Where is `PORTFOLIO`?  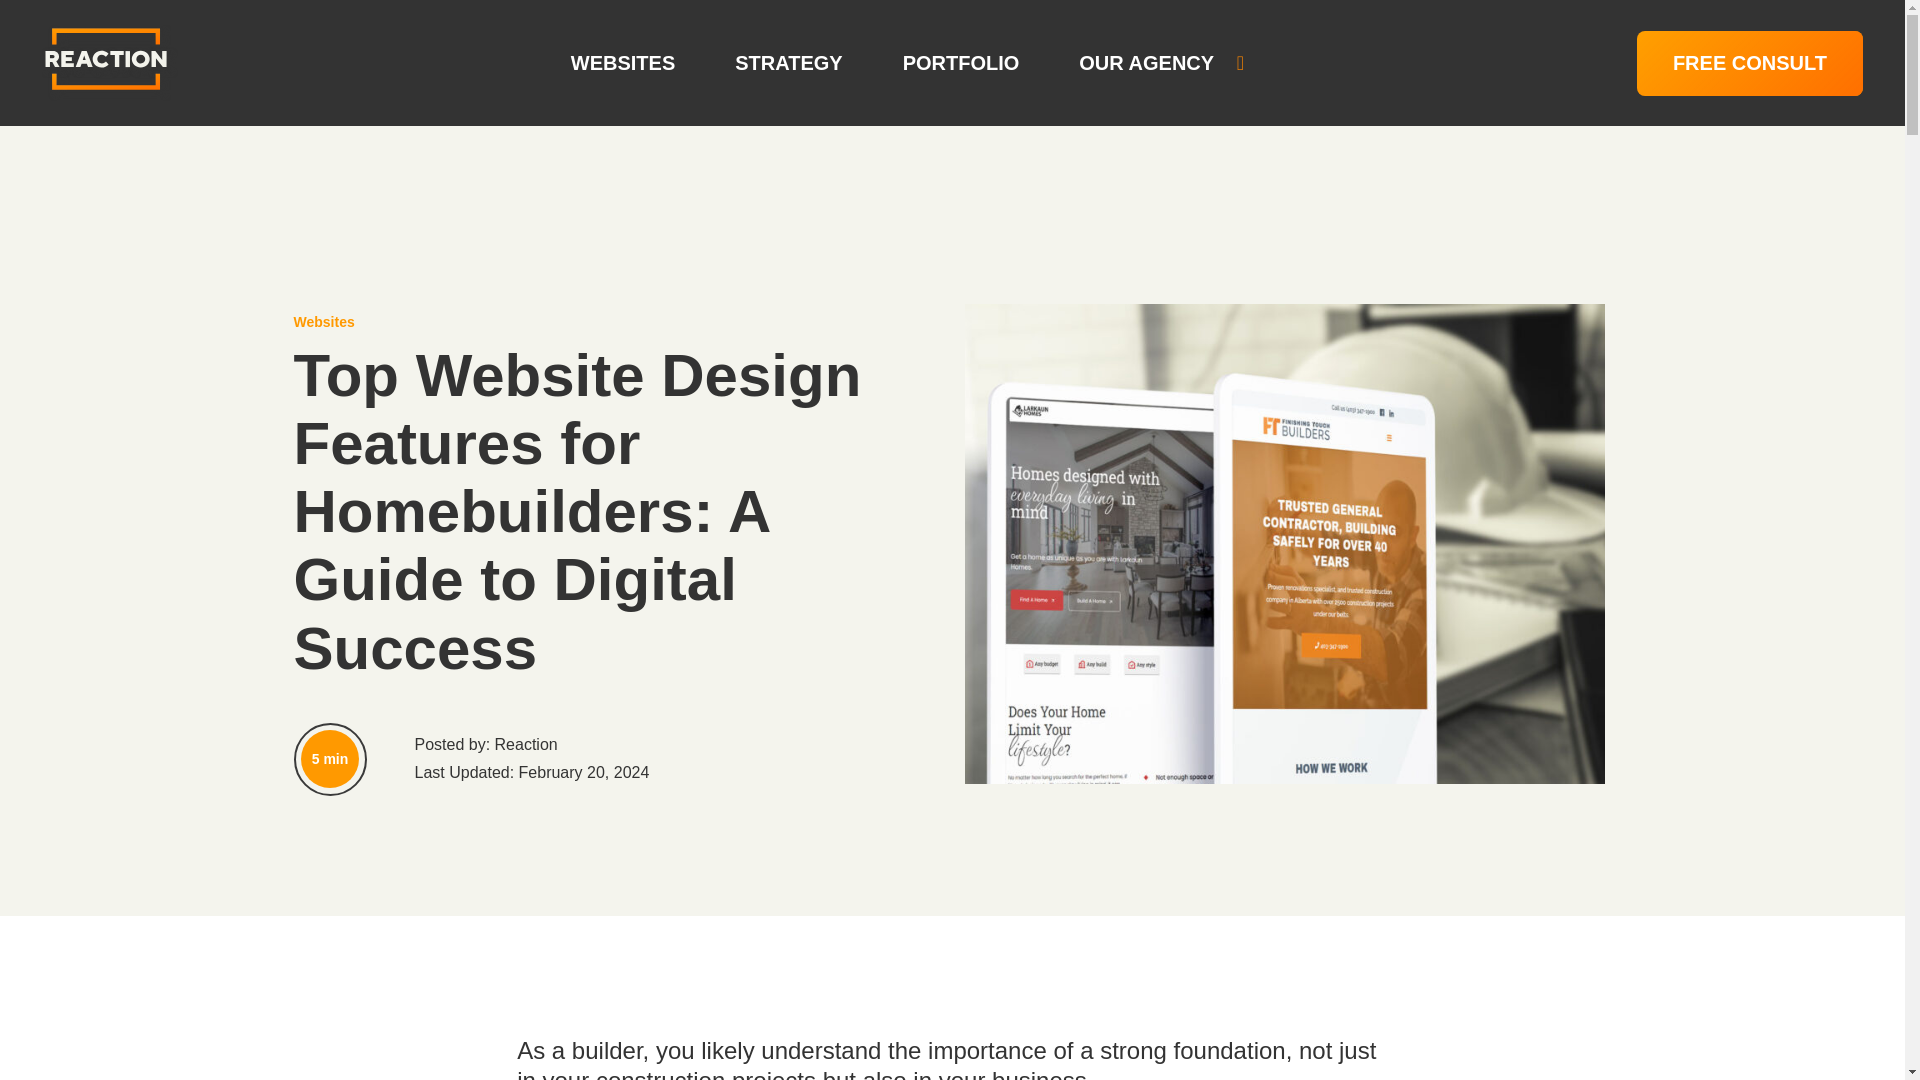
PORTFOLIO is located at coordinates (960, 64).